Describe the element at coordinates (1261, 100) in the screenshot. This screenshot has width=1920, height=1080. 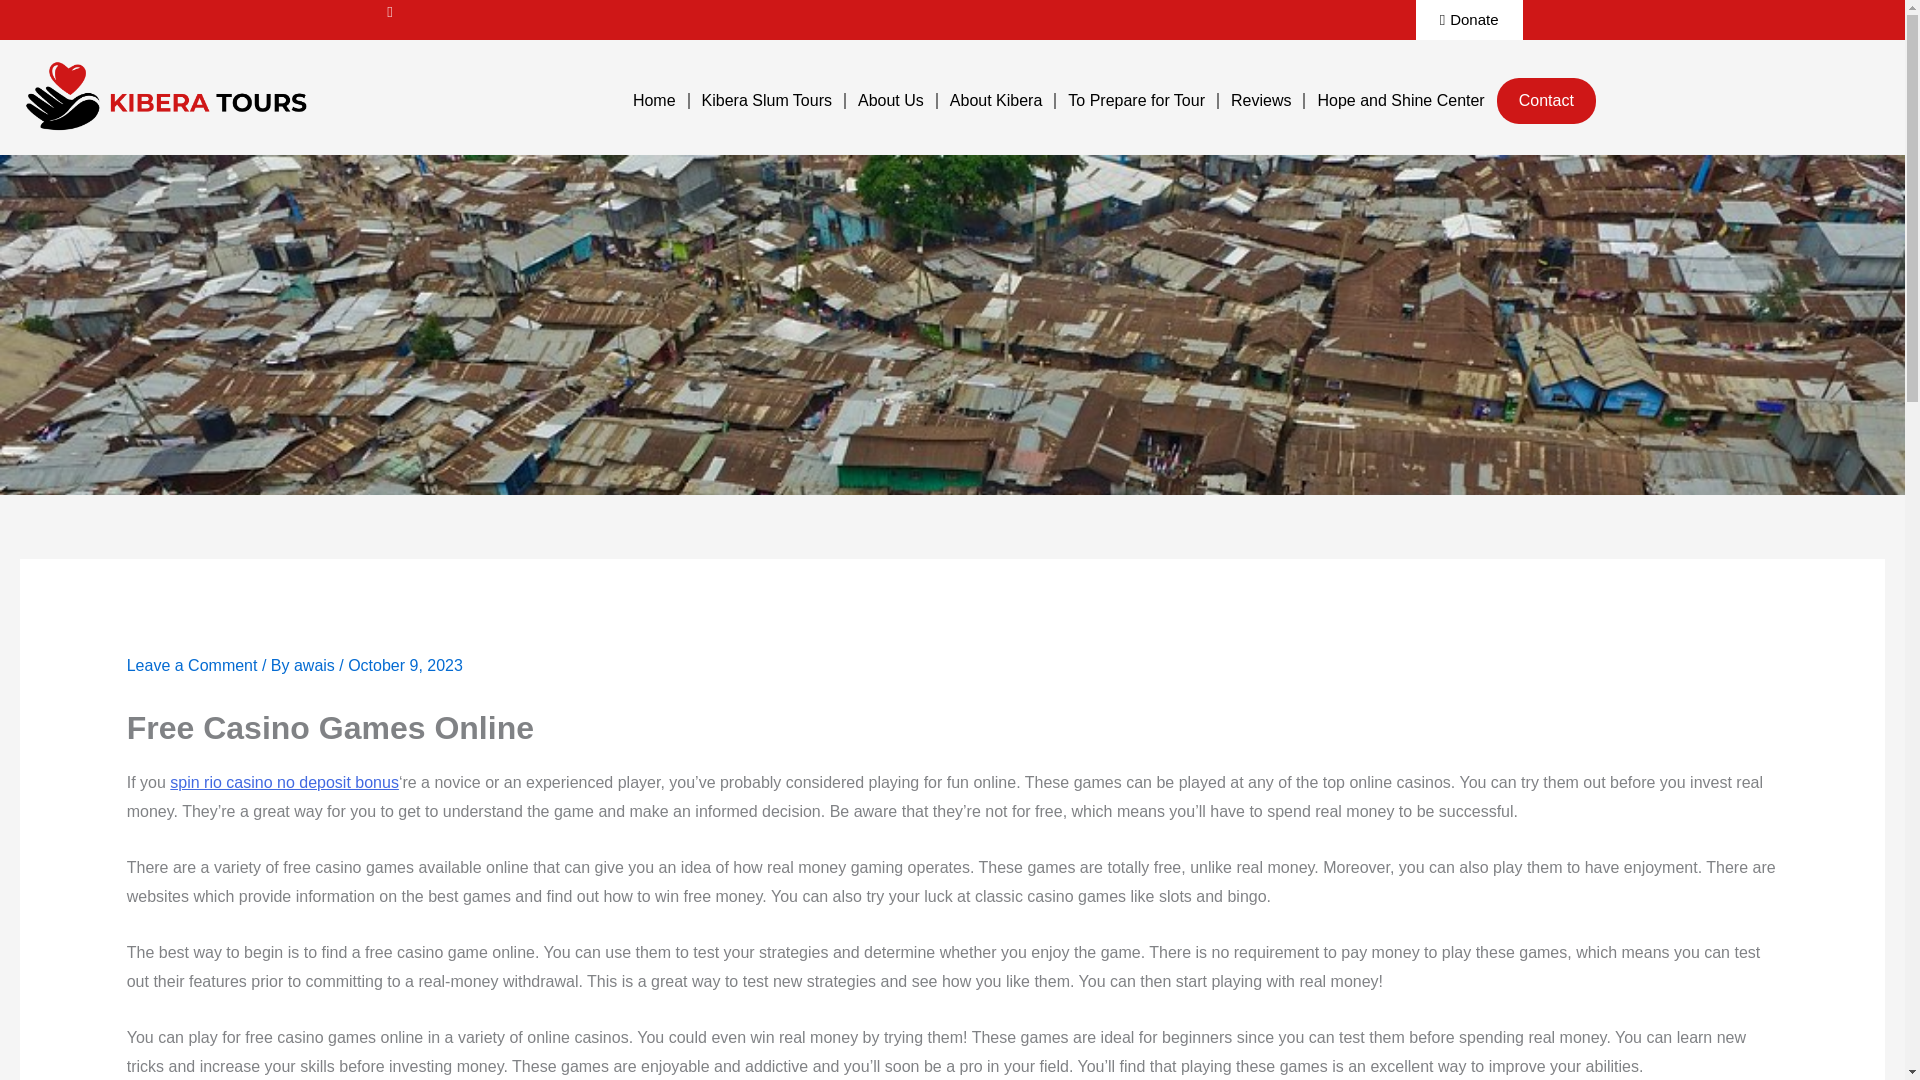
I see `Reviews` at that location.